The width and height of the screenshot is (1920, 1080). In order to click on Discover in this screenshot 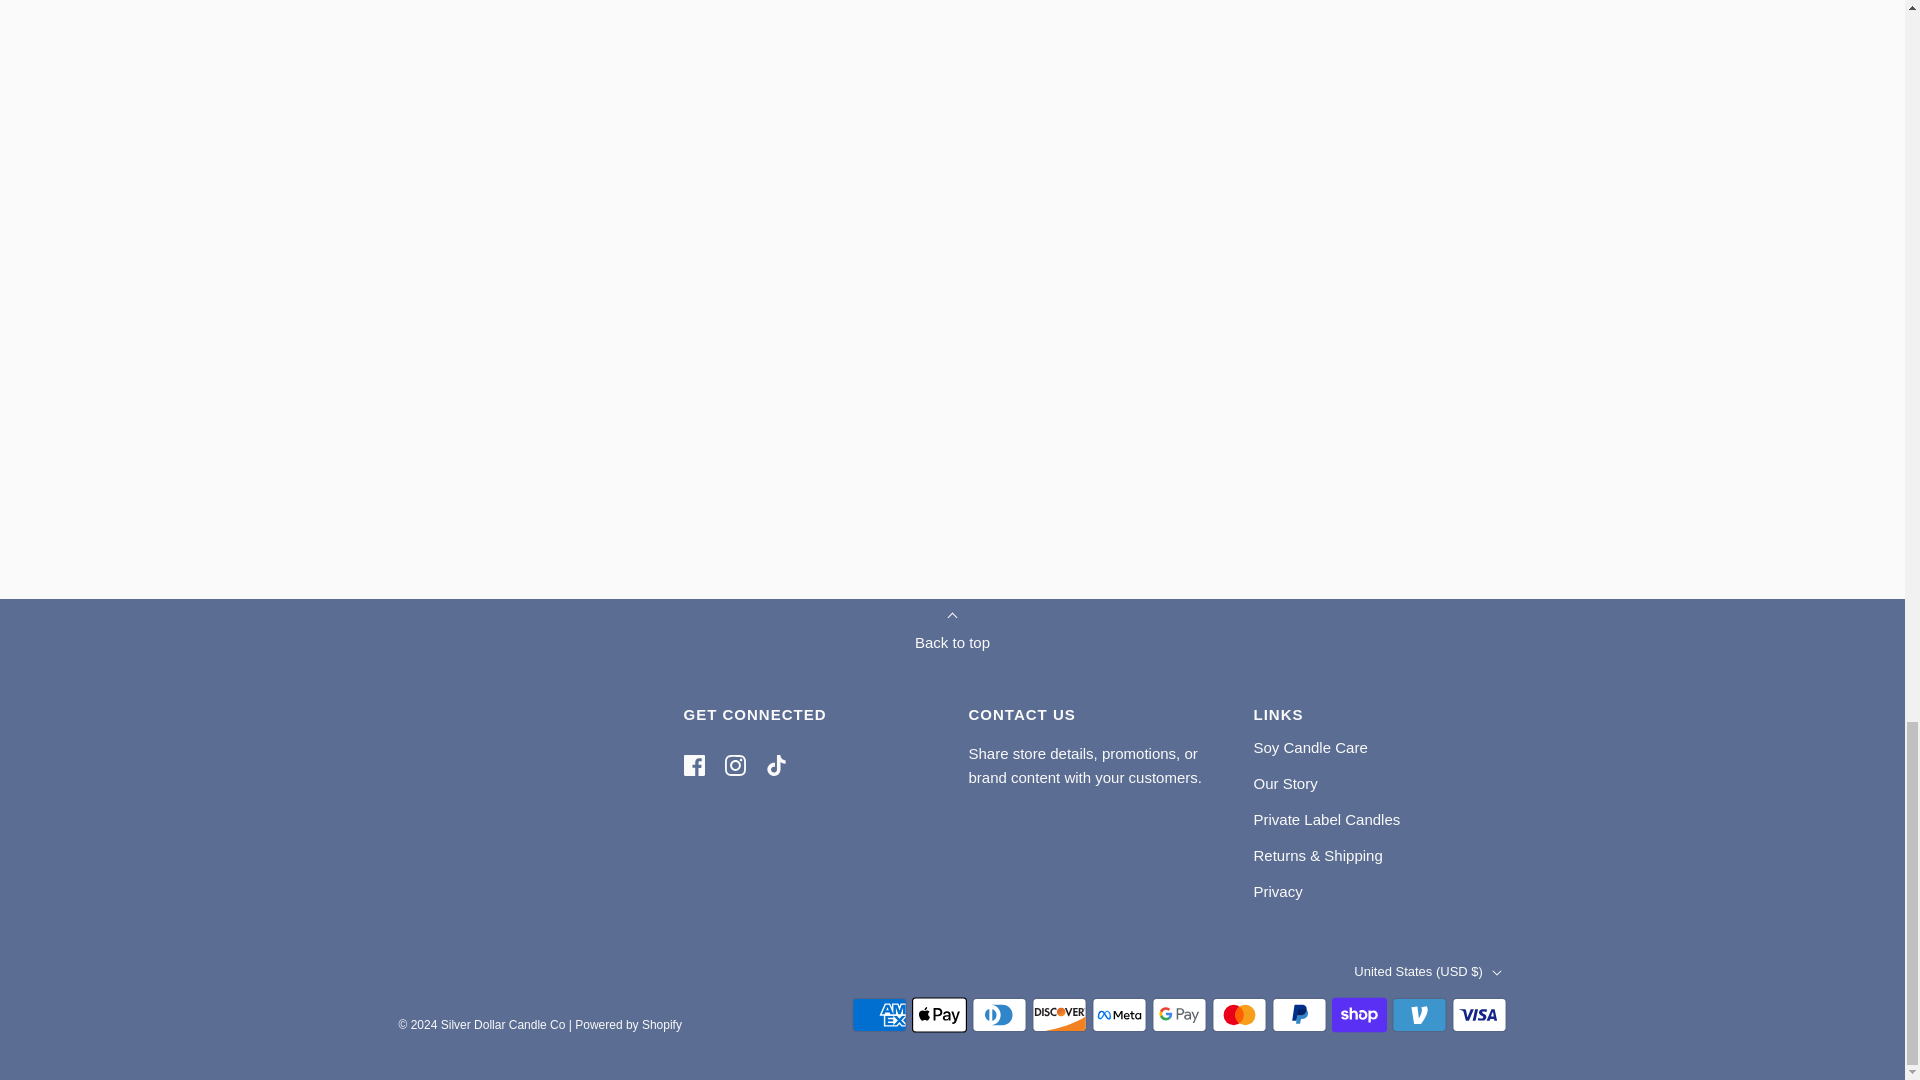, I will do `click(1059, 1014)`.